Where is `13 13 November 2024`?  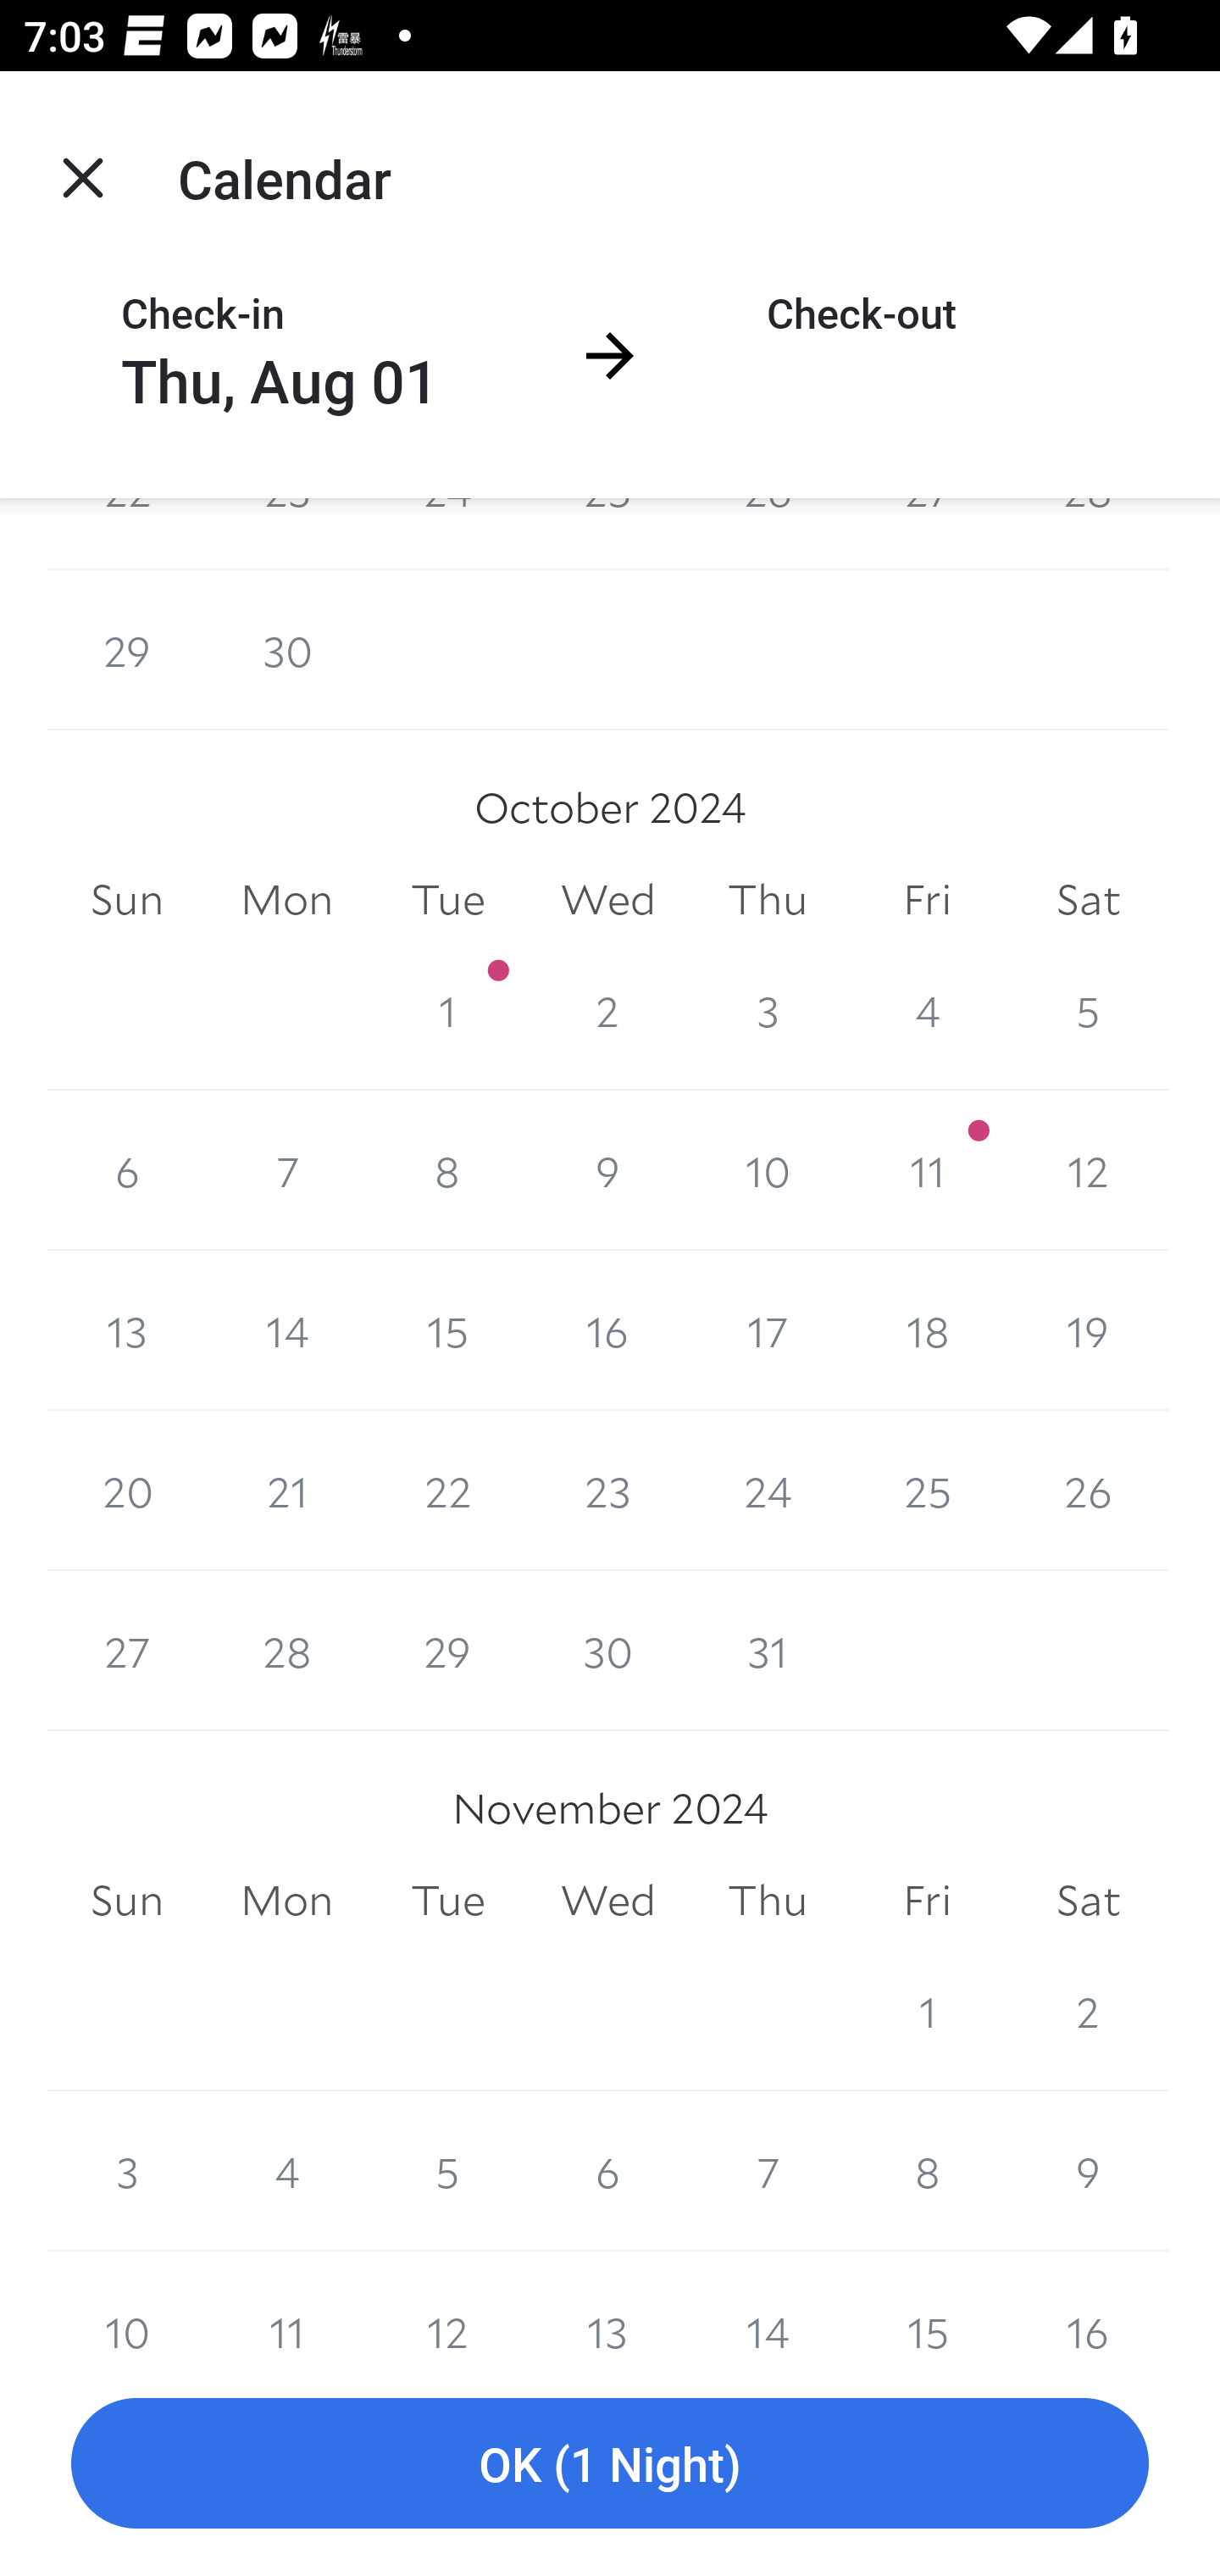
13 13 November 2024 is located at coordinates (608, 2300).